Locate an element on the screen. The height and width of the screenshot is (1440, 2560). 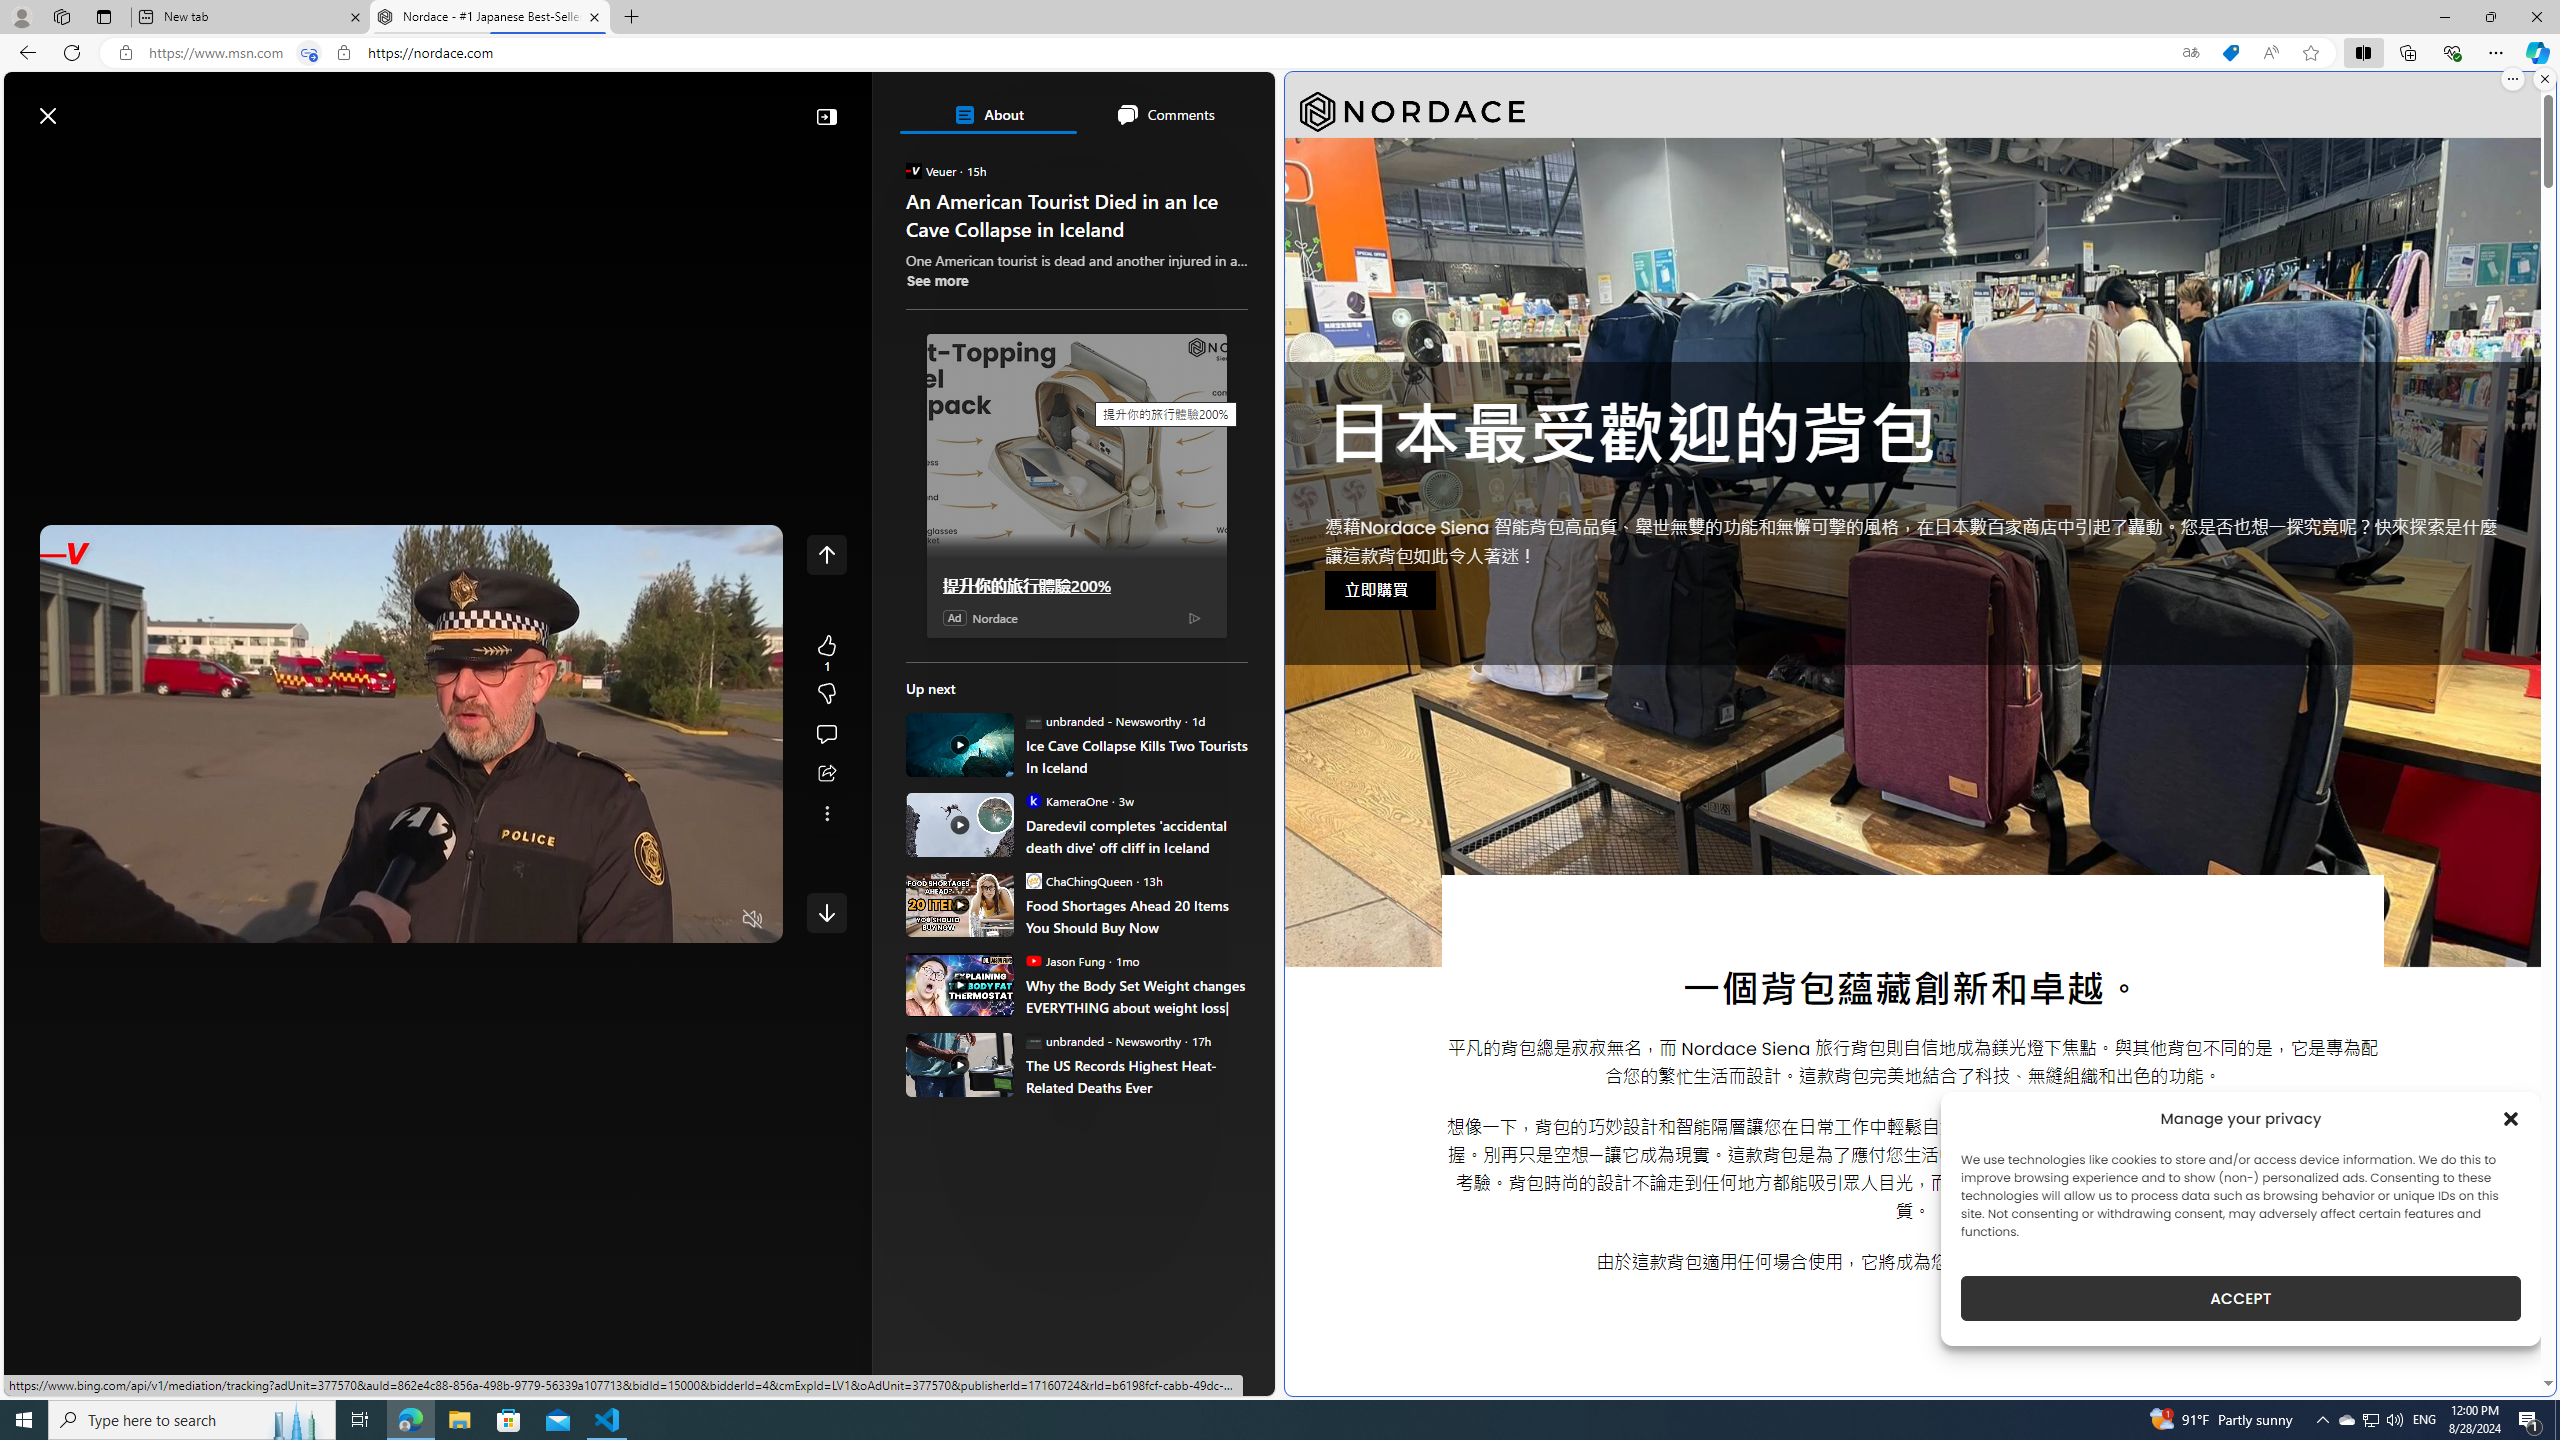
Open settings is located at coordinates (1230, 106).